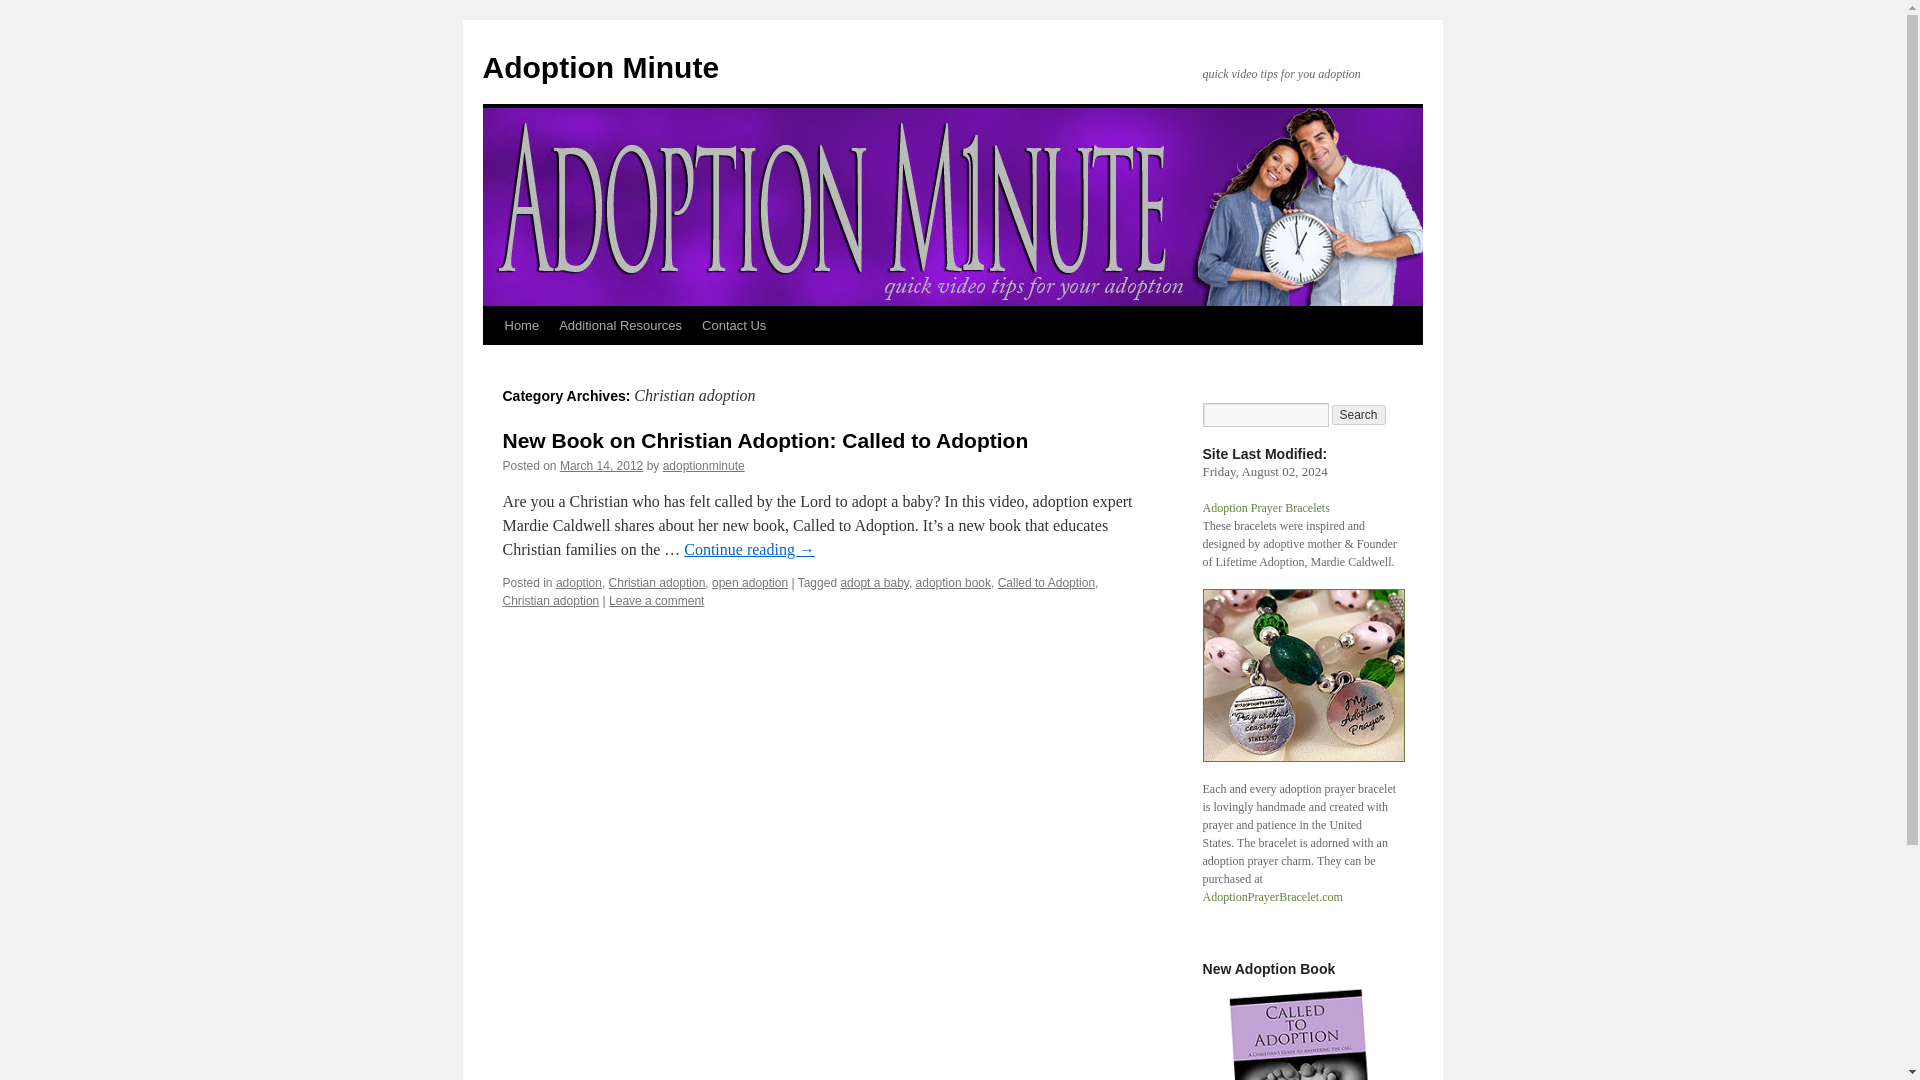 Image resolution: width=1920 pixels, height=1080 pixels. Describe the element at coordinates (764, 440) in the screenshot. I see `New Book on Christian Adoption: Called to Adoption` at that location.